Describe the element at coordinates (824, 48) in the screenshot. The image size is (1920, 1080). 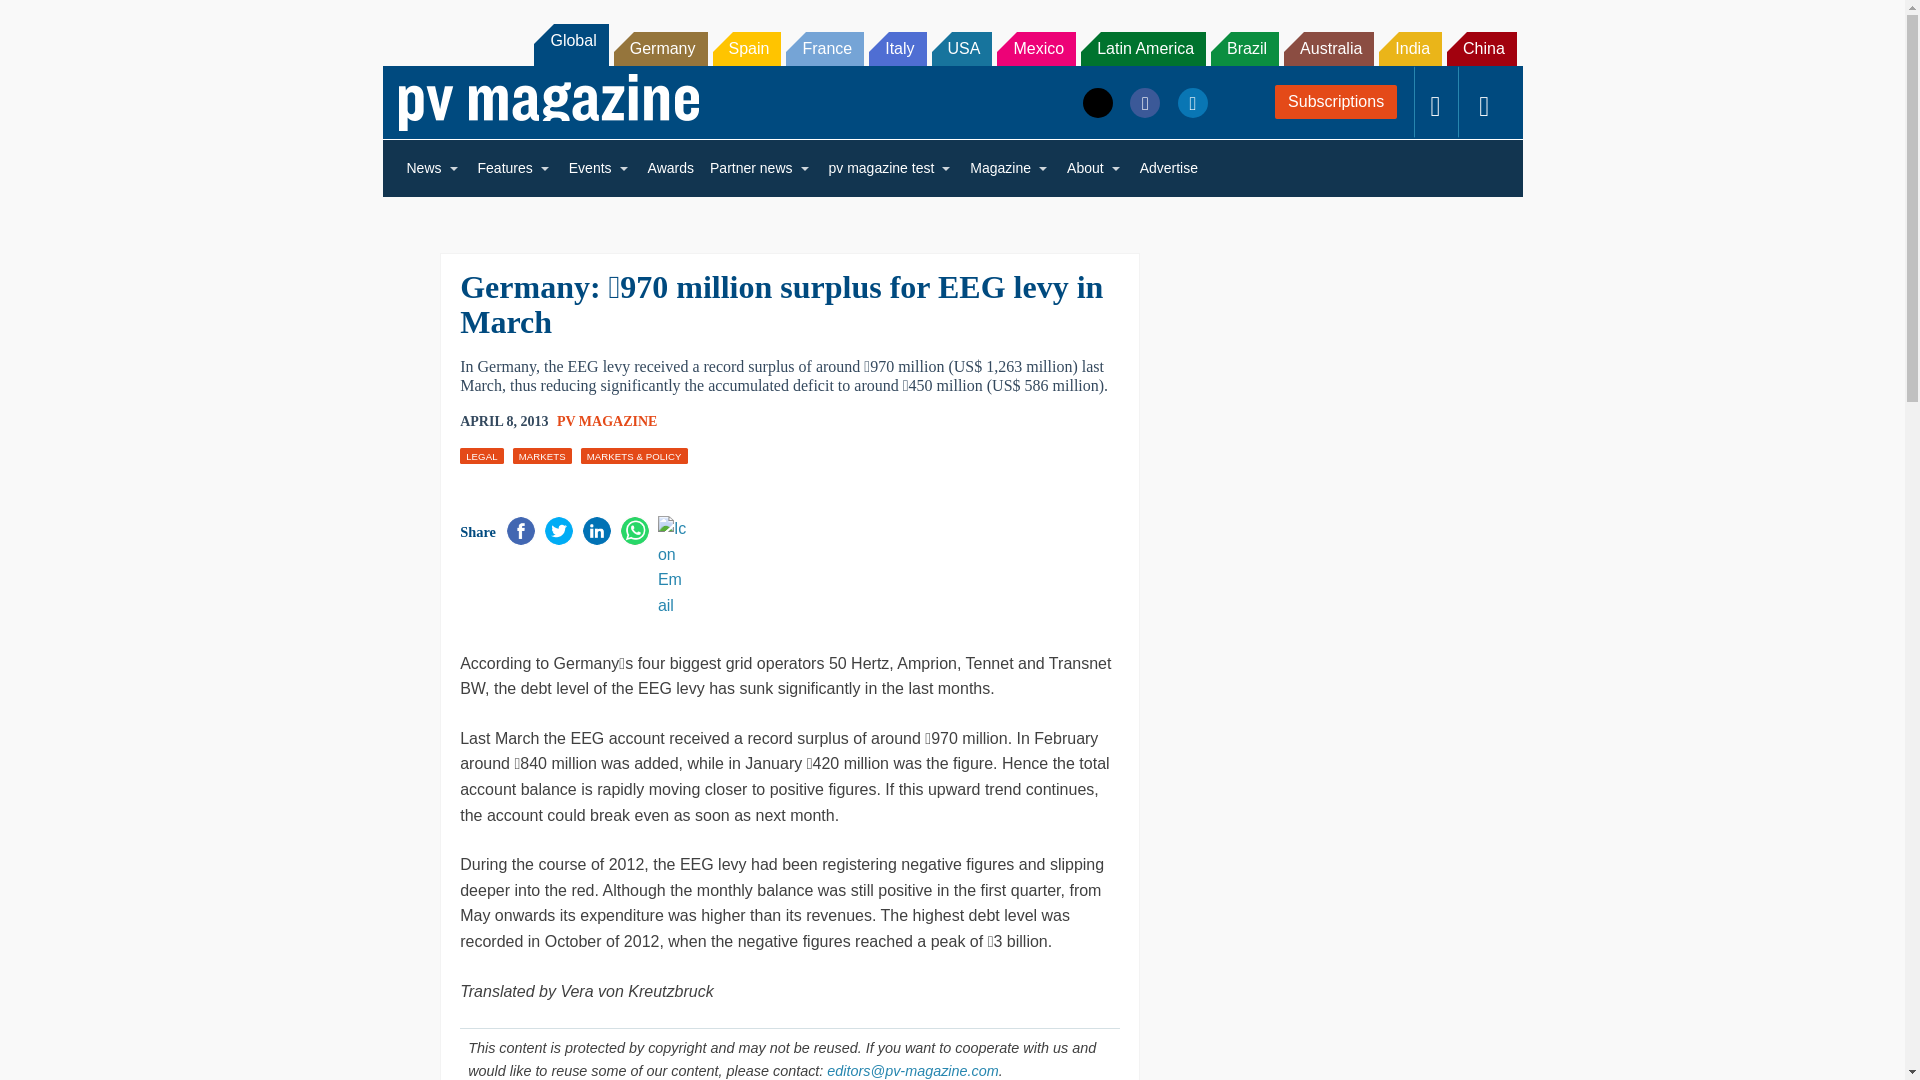
I see `France` at that location.